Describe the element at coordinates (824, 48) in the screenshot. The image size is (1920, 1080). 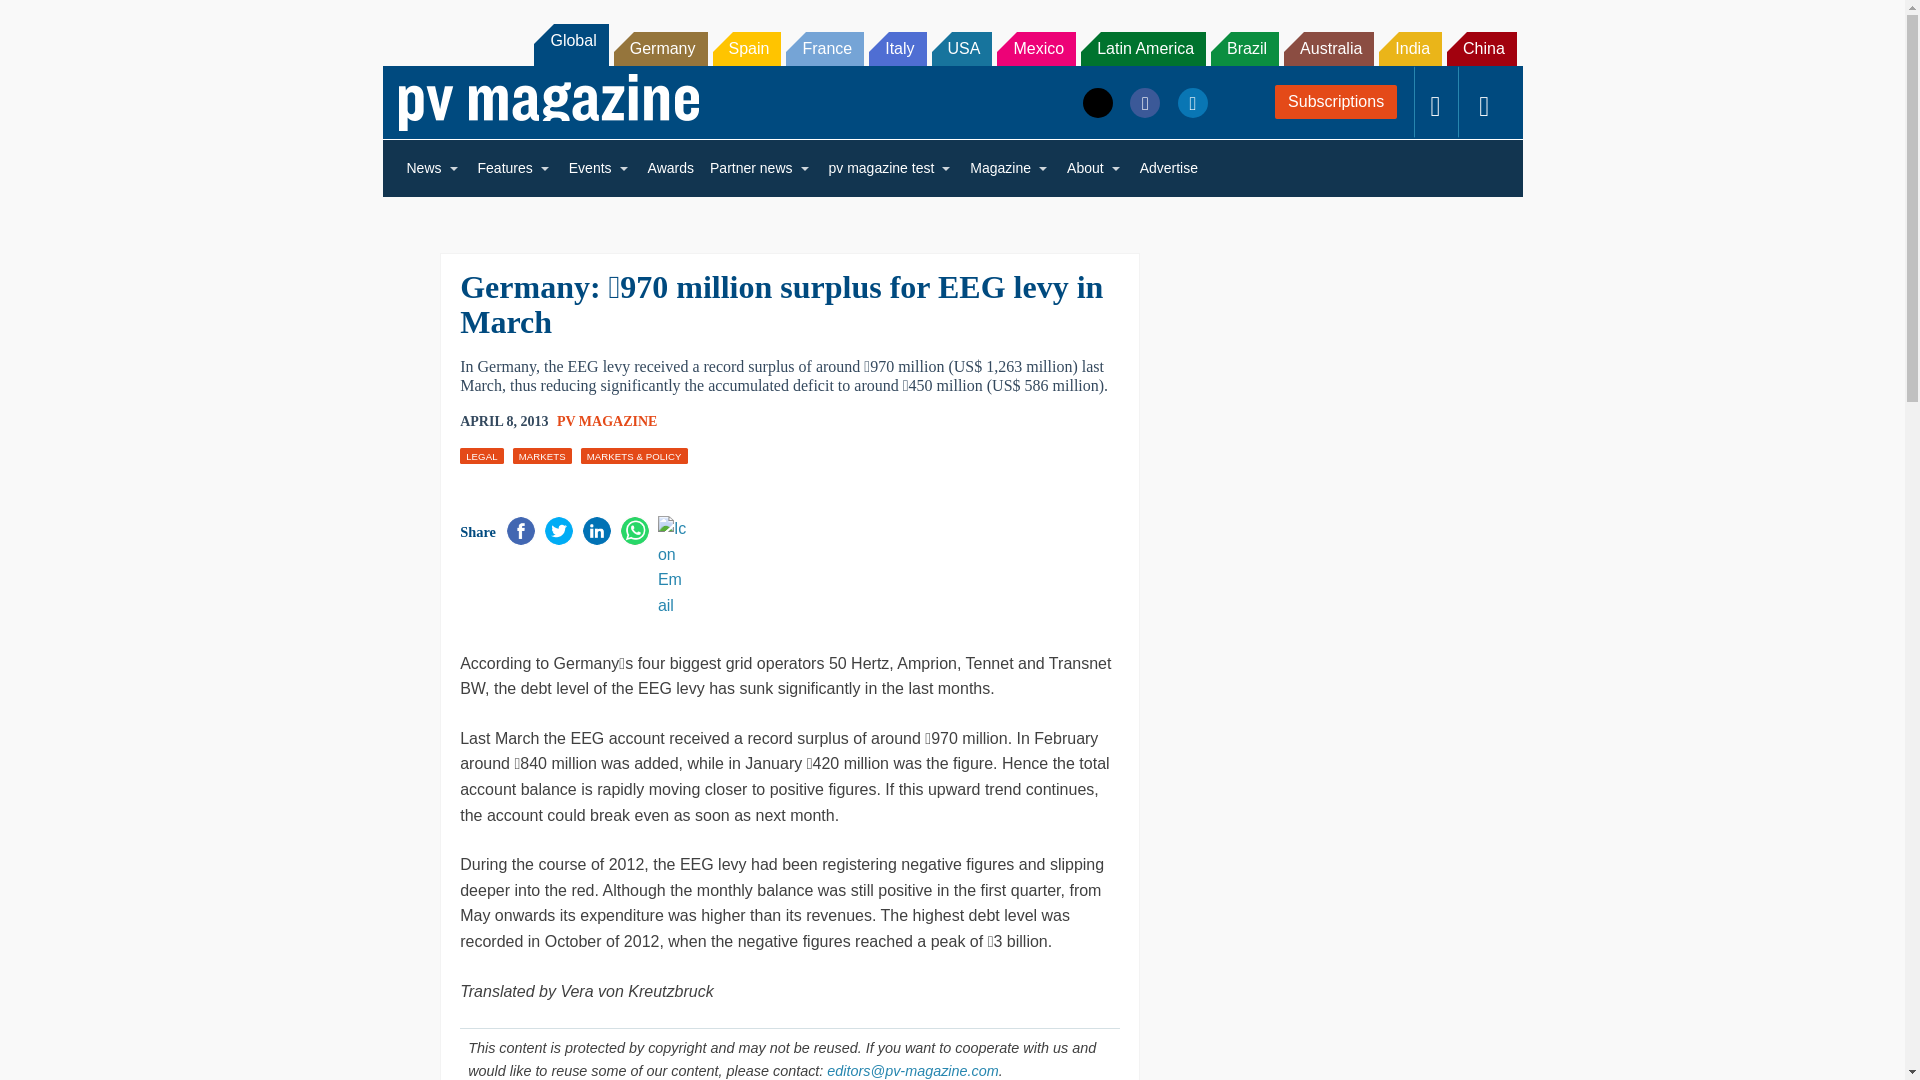
I see `France` at that location.